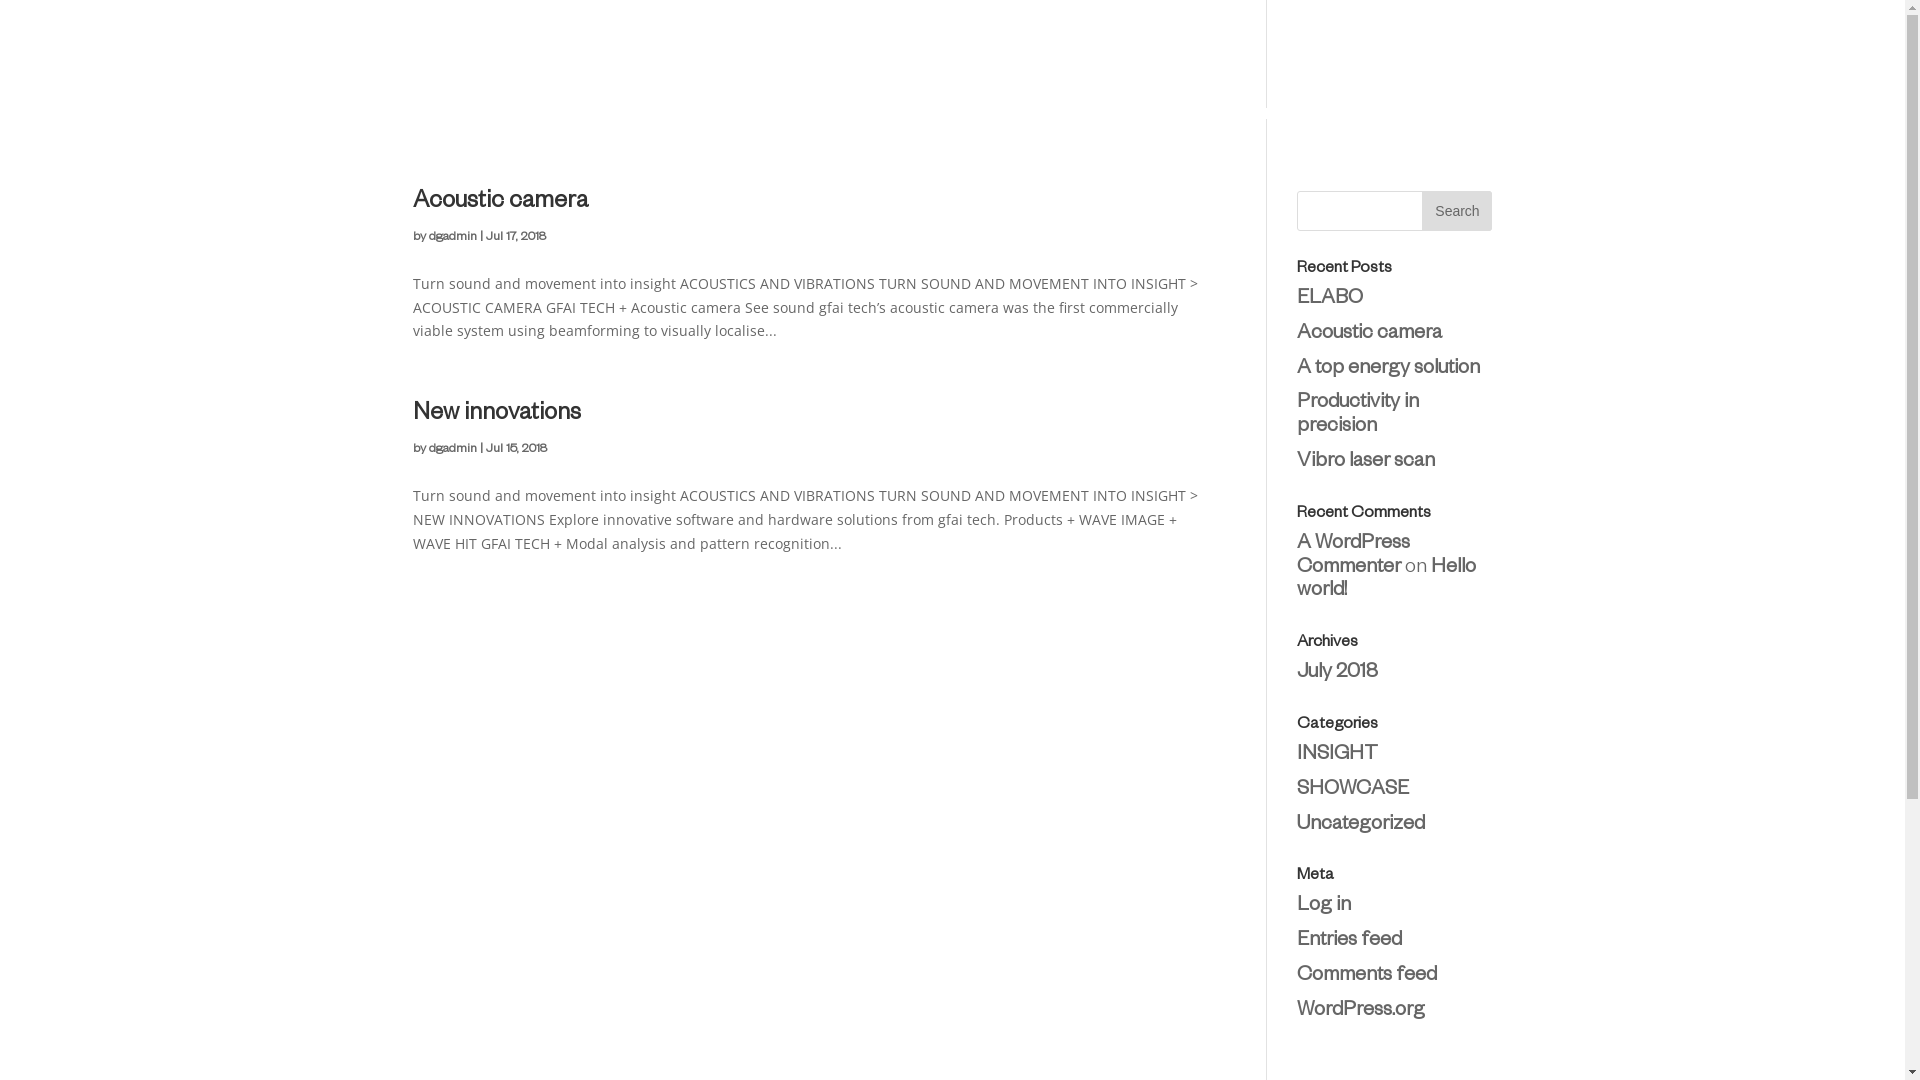 The width and height of the screenshot is (1920, 1080). Describe the element at coordinates (1358, 416) in the screenshot. I see `Productivity in precision` at that location.